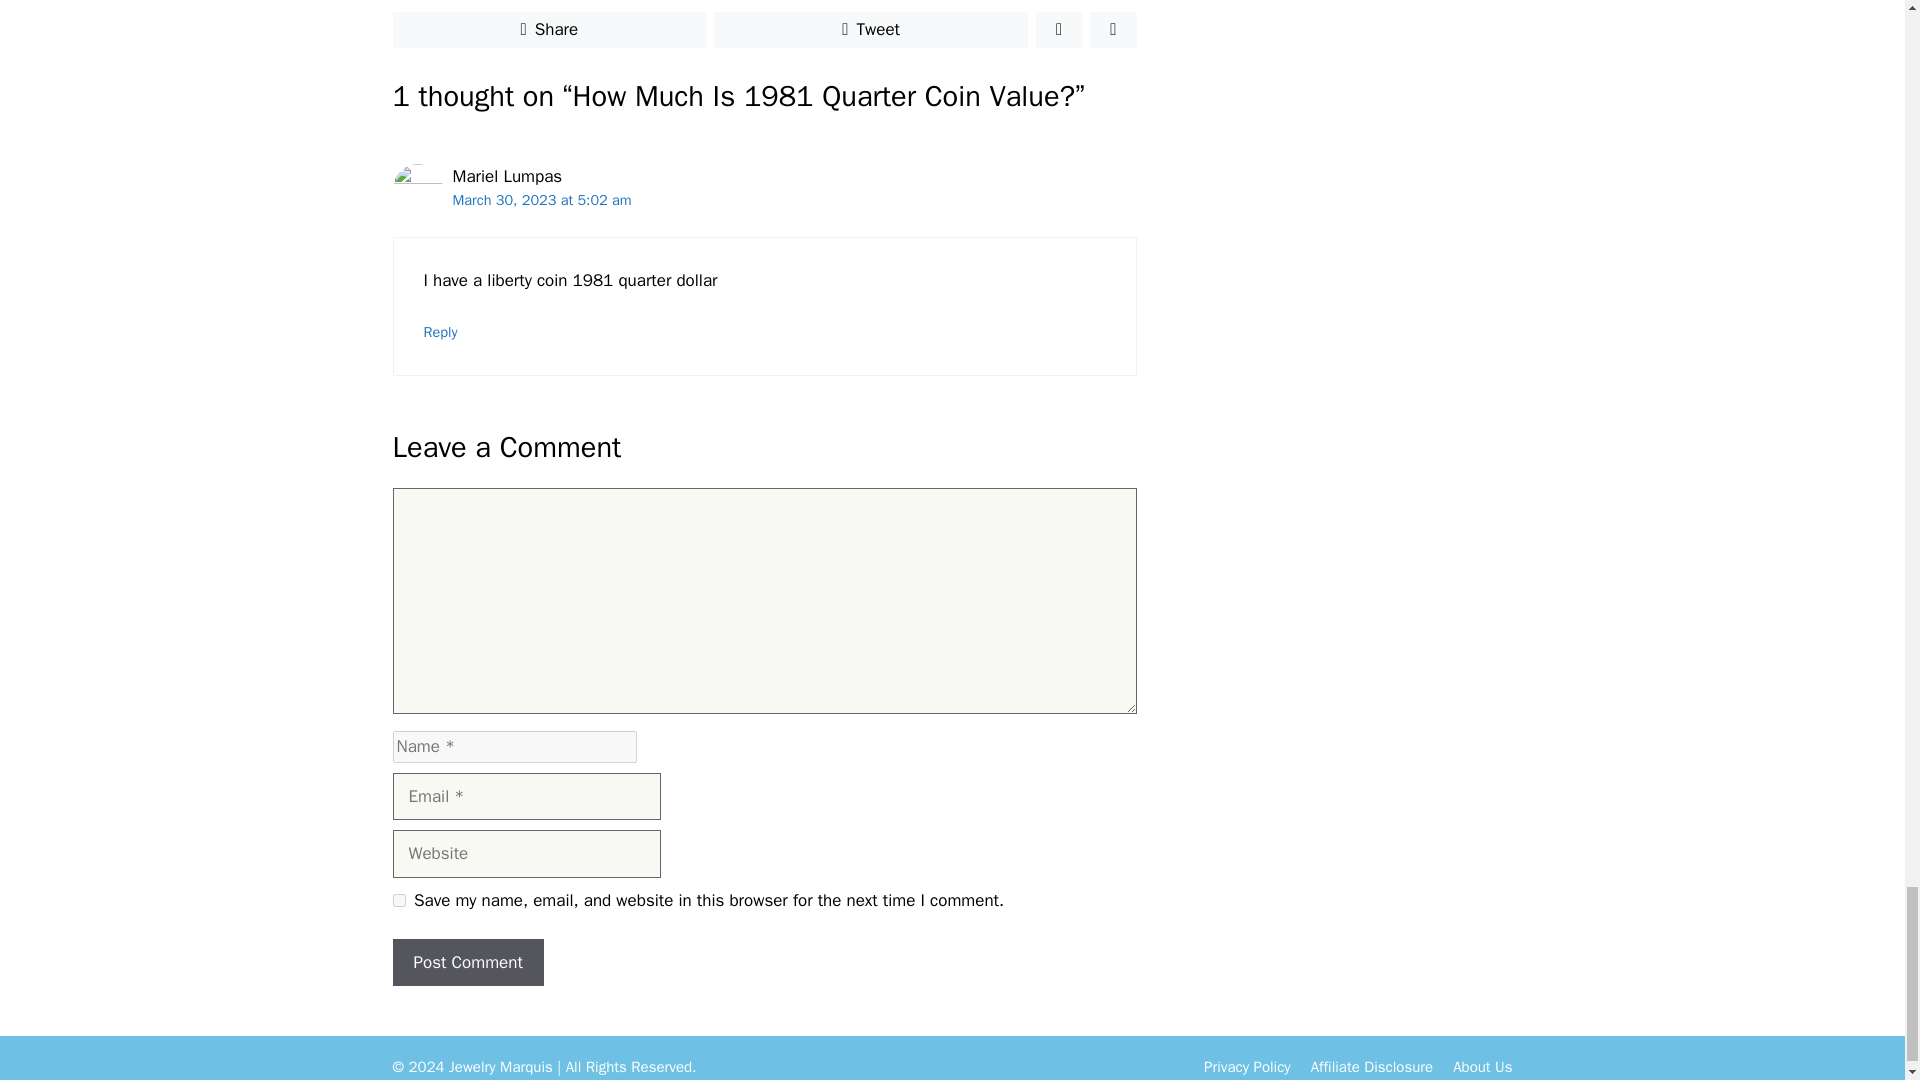 The image size is (1920, 1080). Describe the element at coordinates (548, 29) in the screenshot. I see `Share` at that location.